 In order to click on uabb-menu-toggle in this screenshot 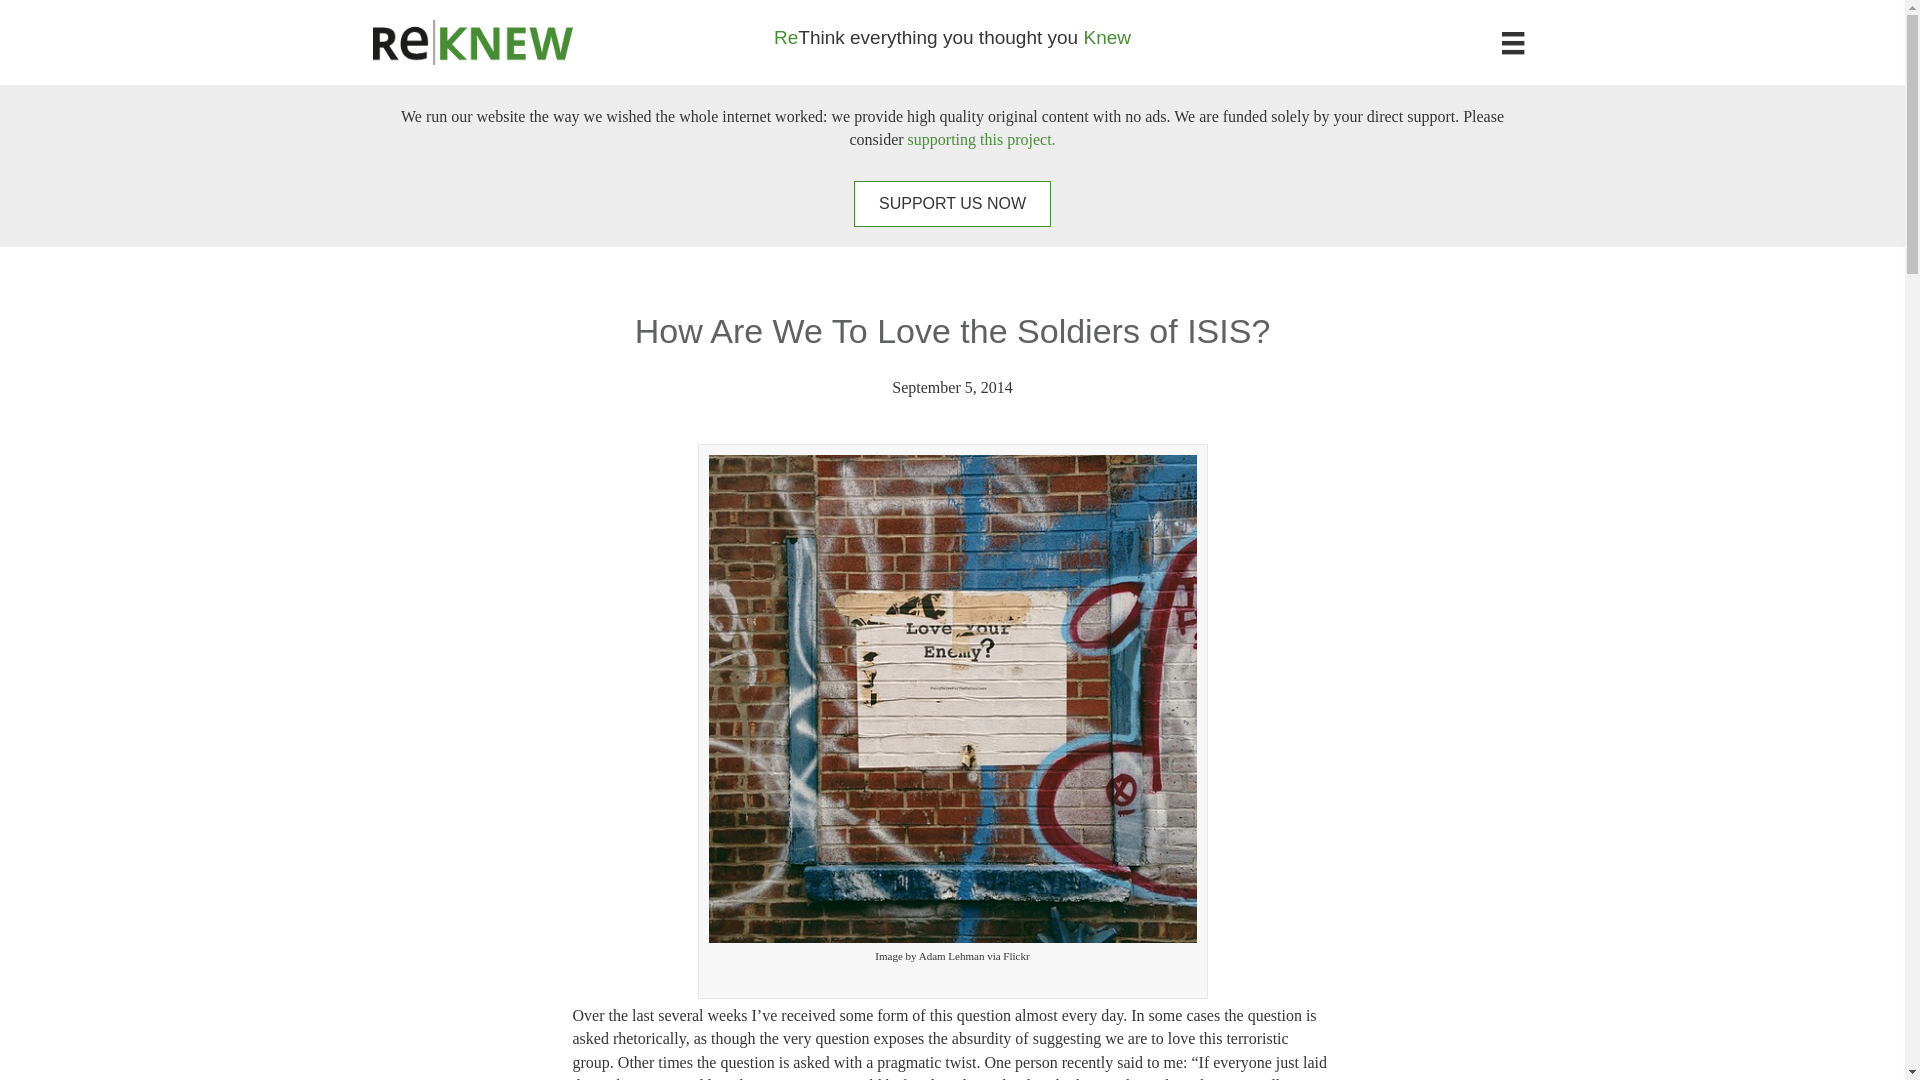, I will do `click(1512, 43)`.